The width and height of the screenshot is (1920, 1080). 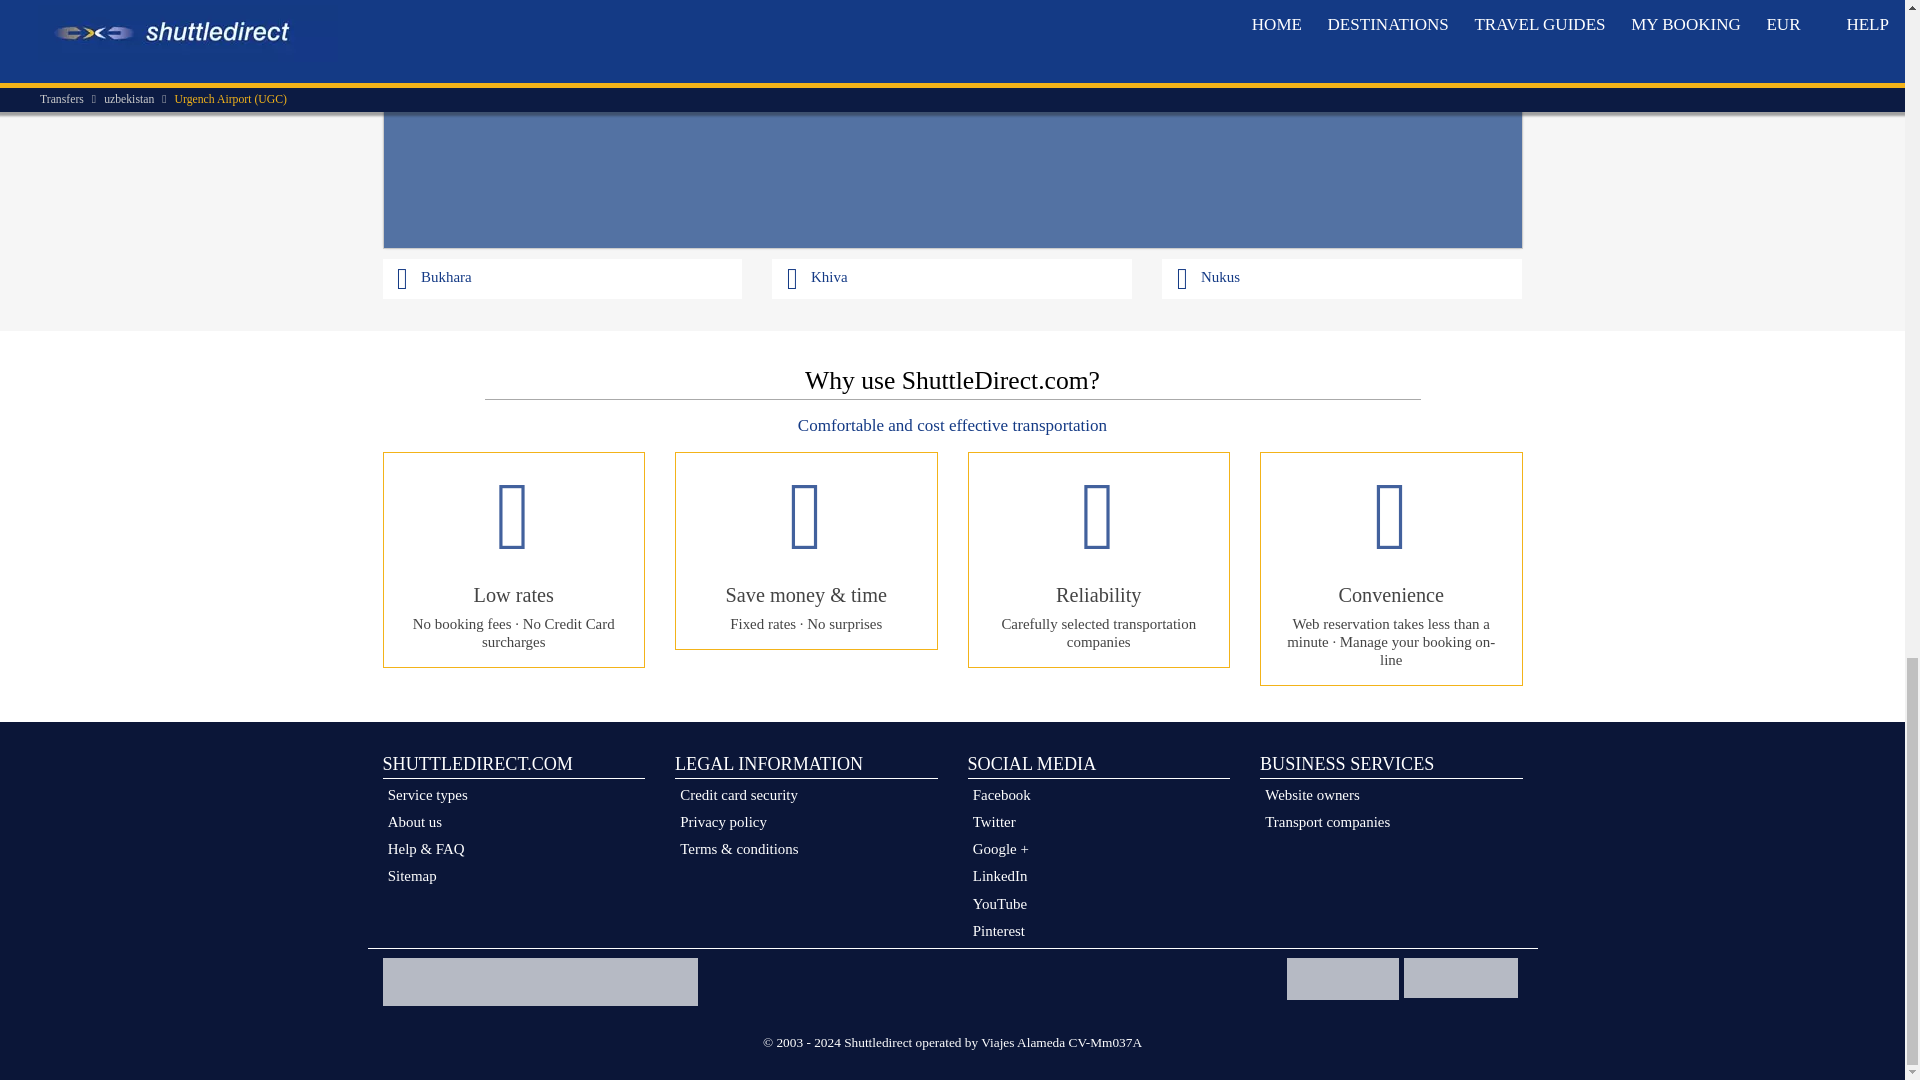 What do you see at coordinates (1342, 278) in the screenshot?
I see `Nukus` at bounding box center [1342, 278].